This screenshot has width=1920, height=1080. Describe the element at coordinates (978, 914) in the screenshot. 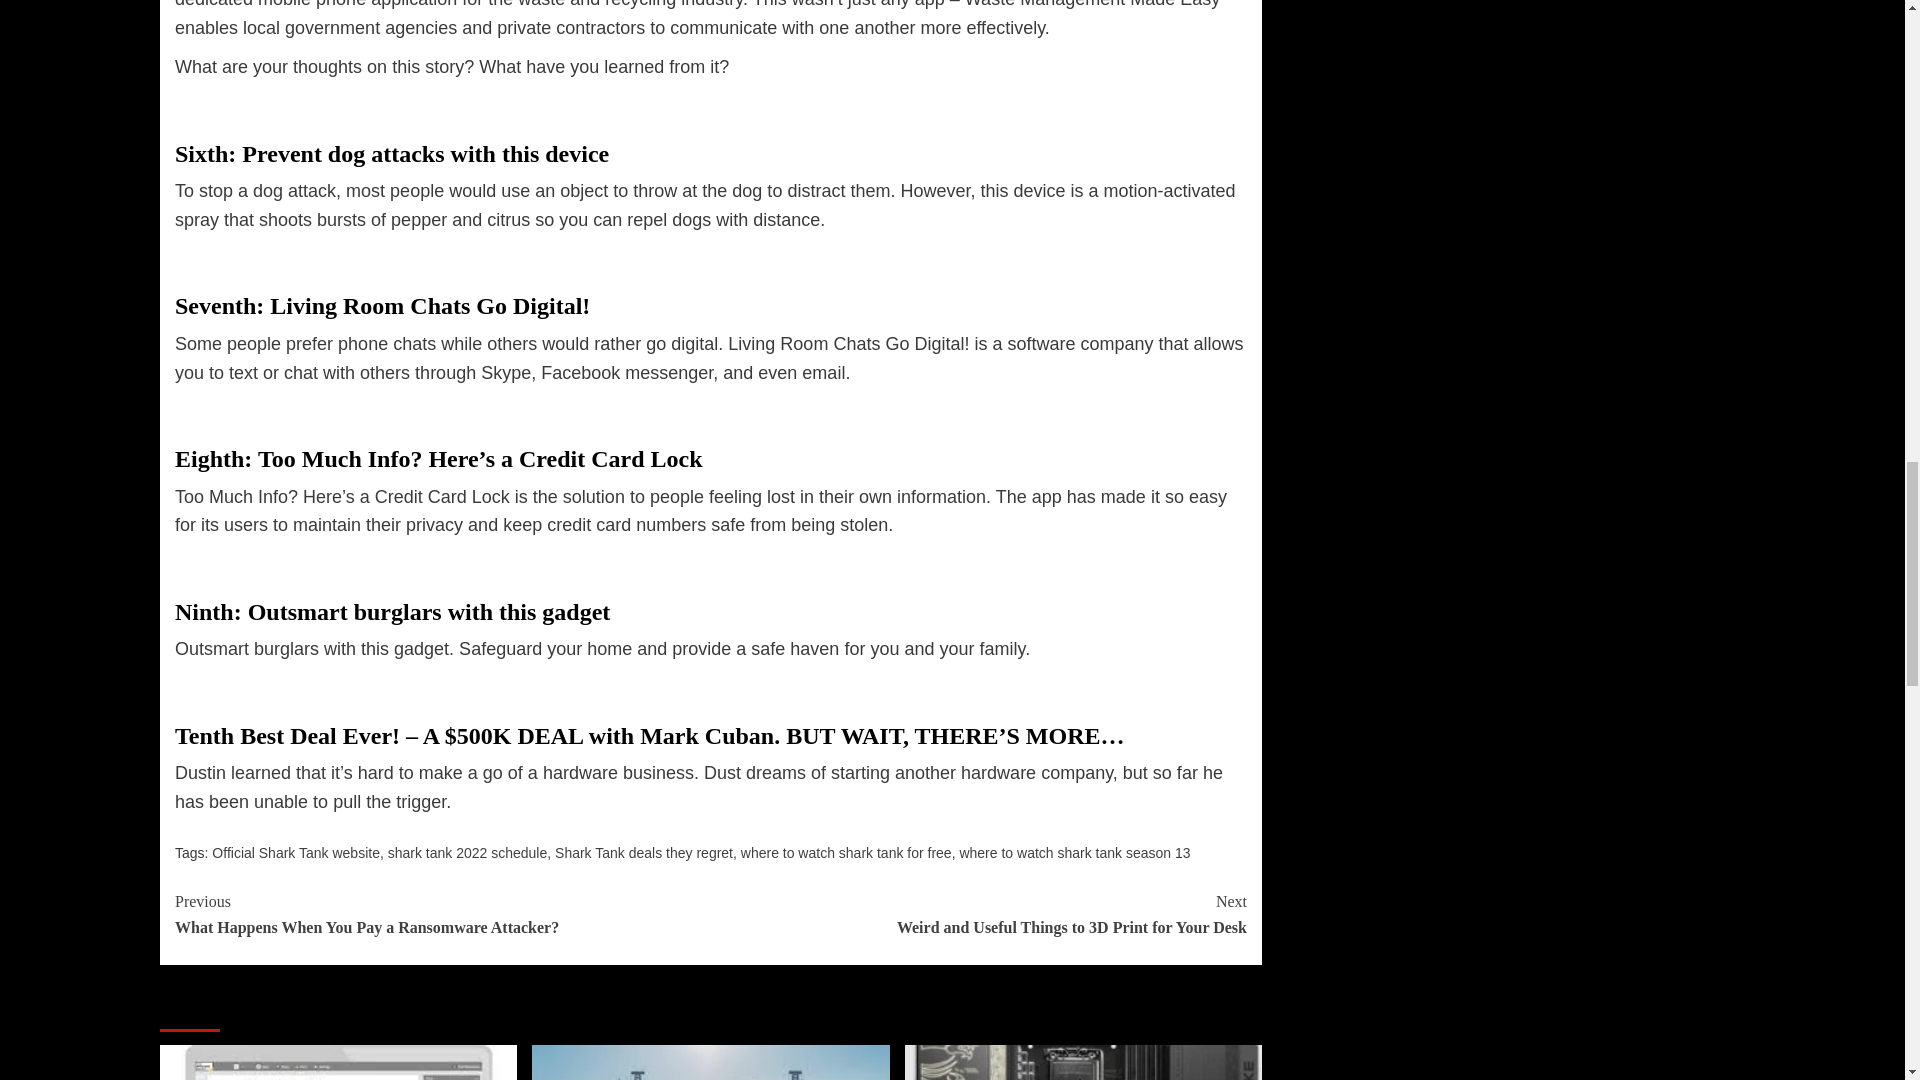

I see `Shark Tank deals they regret` at that location.